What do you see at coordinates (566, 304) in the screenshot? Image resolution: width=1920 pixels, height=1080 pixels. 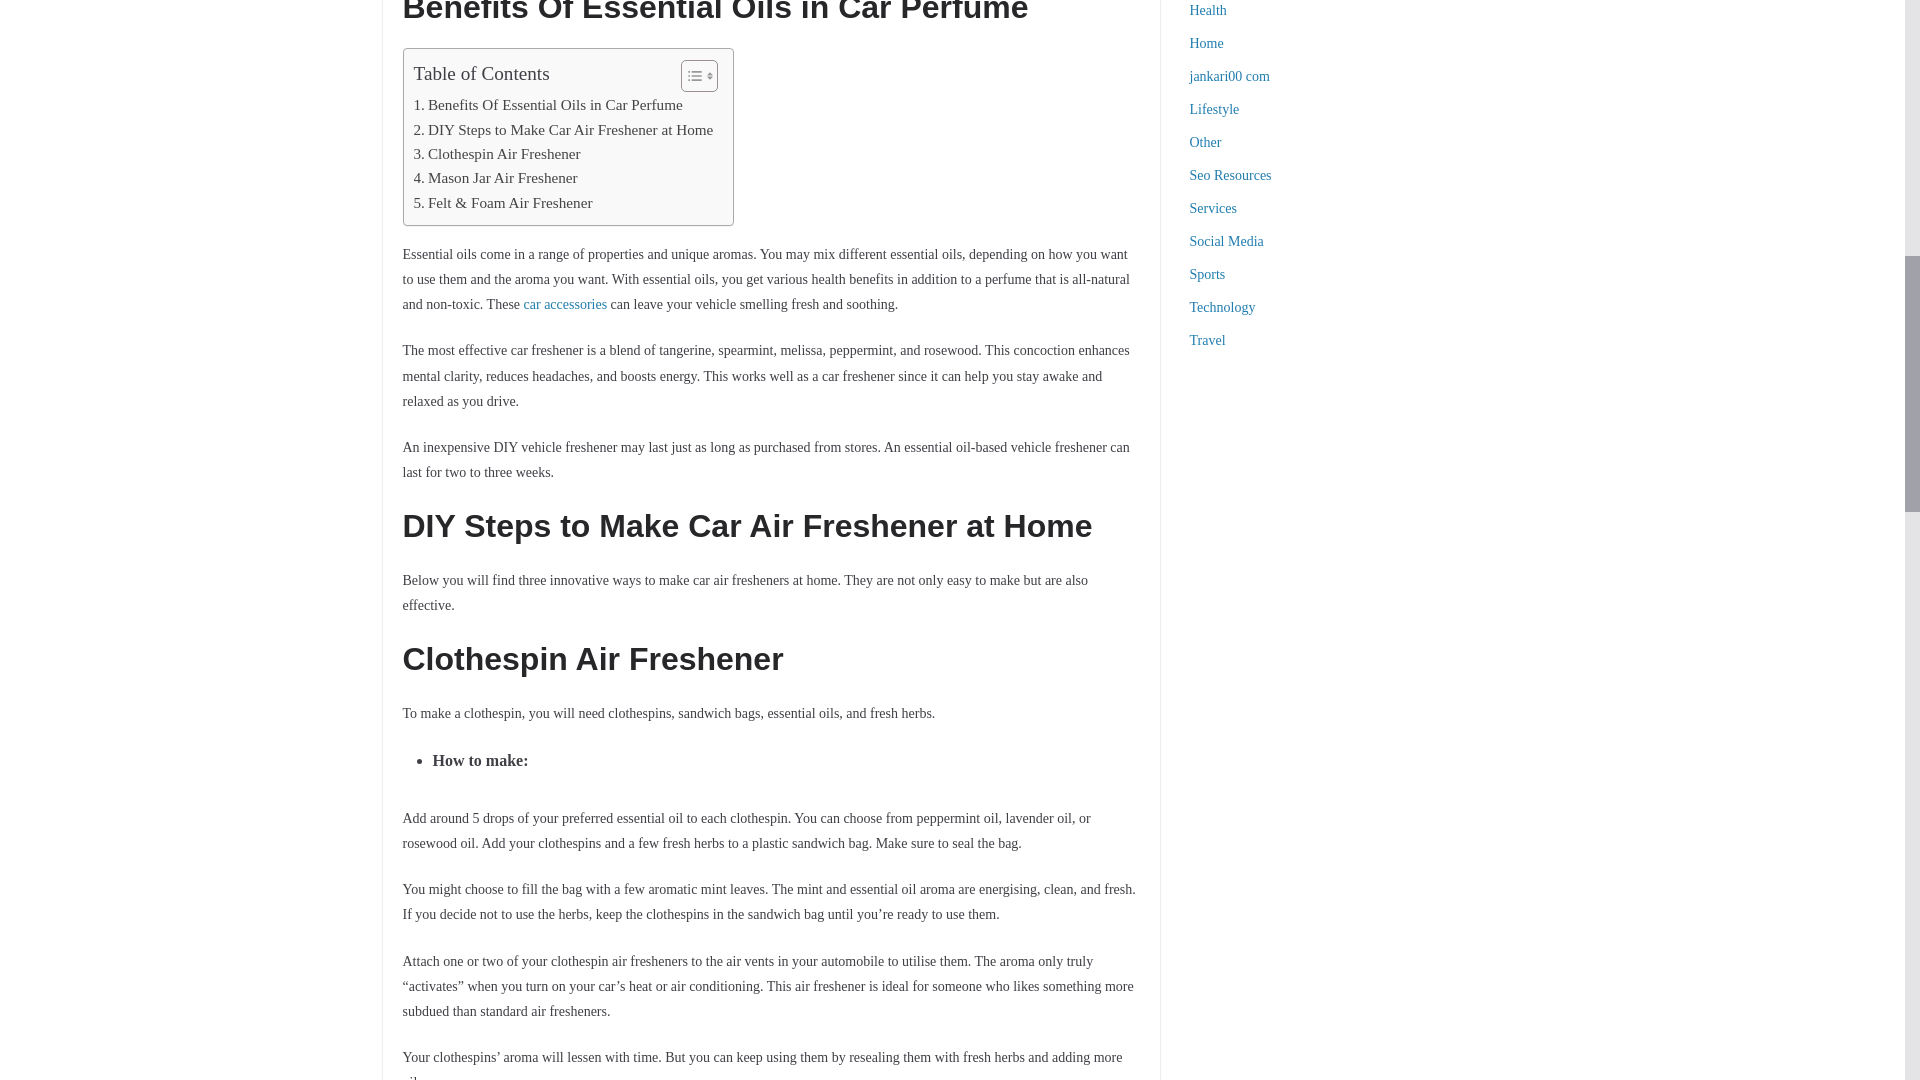 I see `car accessories` at bounding box center [566, 304].